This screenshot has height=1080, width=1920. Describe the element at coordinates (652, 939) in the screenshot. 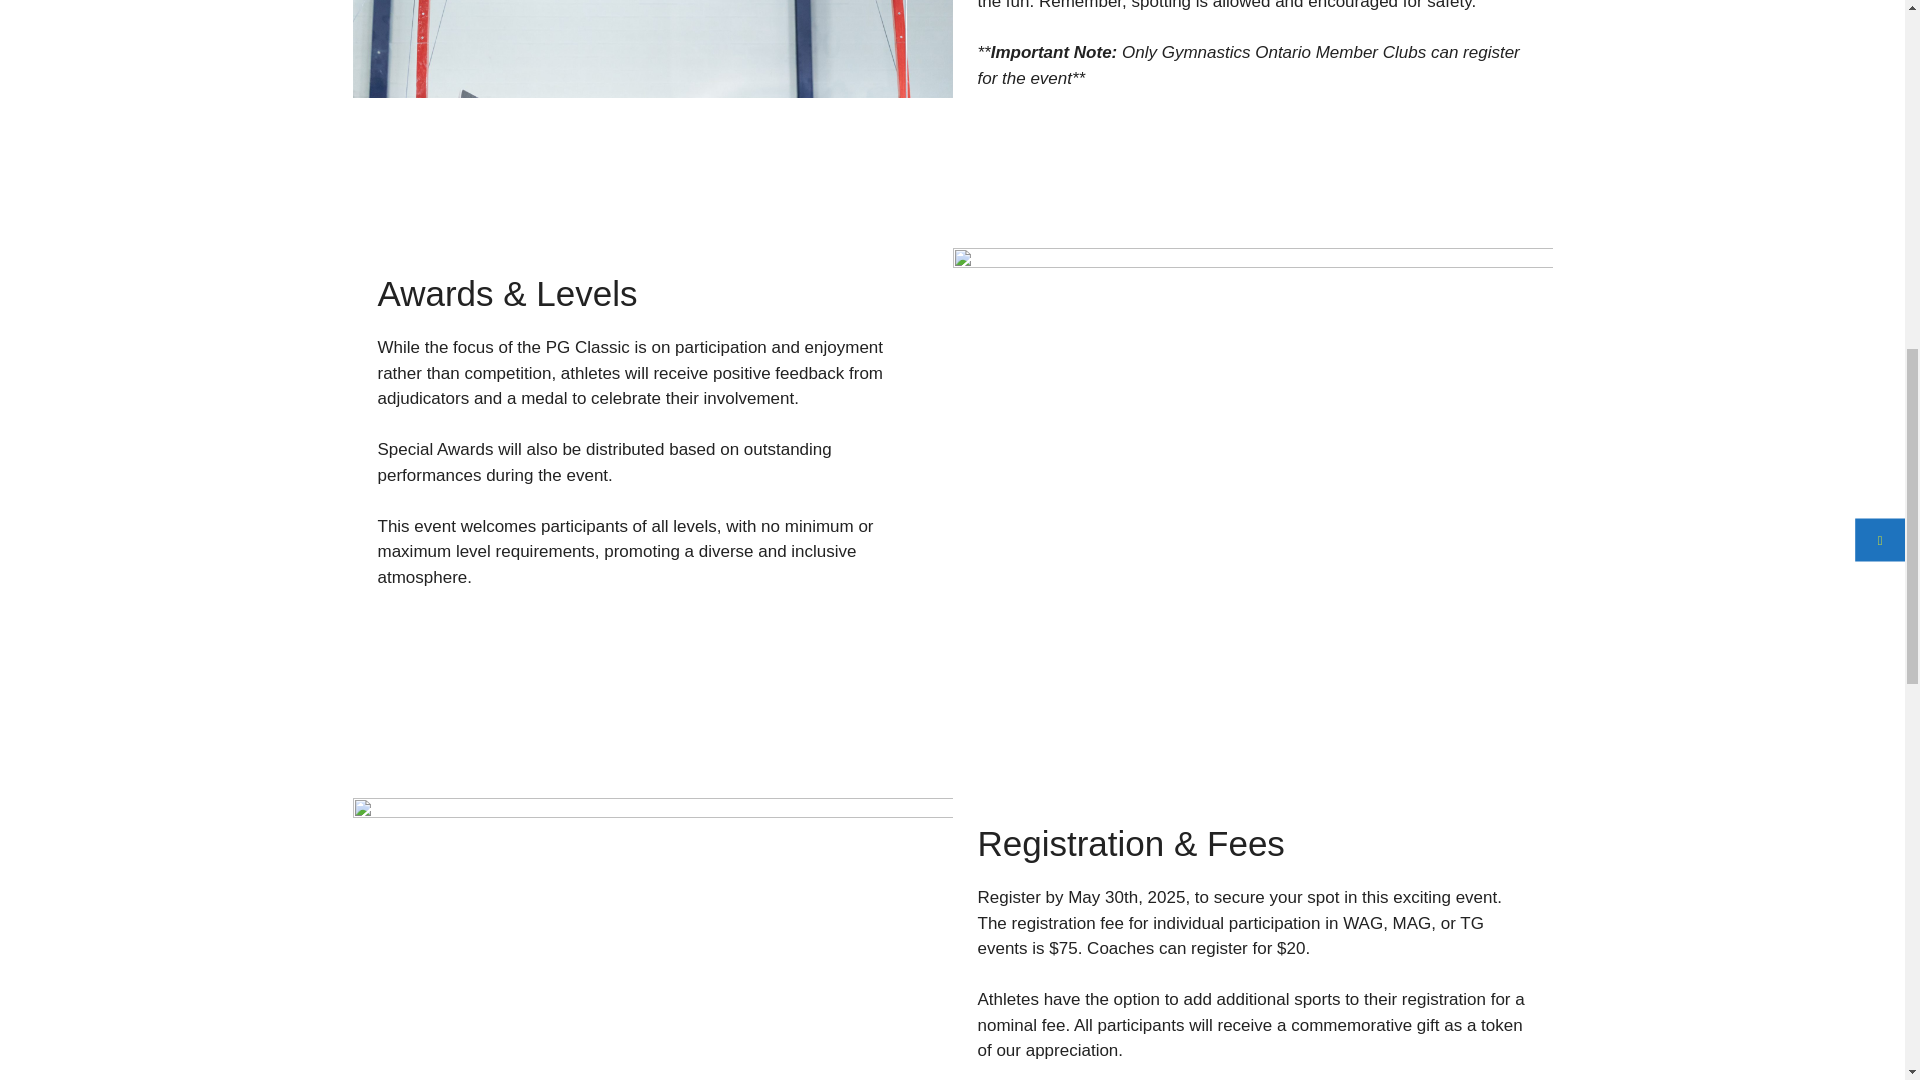

I see `1E0A9515` at that location.